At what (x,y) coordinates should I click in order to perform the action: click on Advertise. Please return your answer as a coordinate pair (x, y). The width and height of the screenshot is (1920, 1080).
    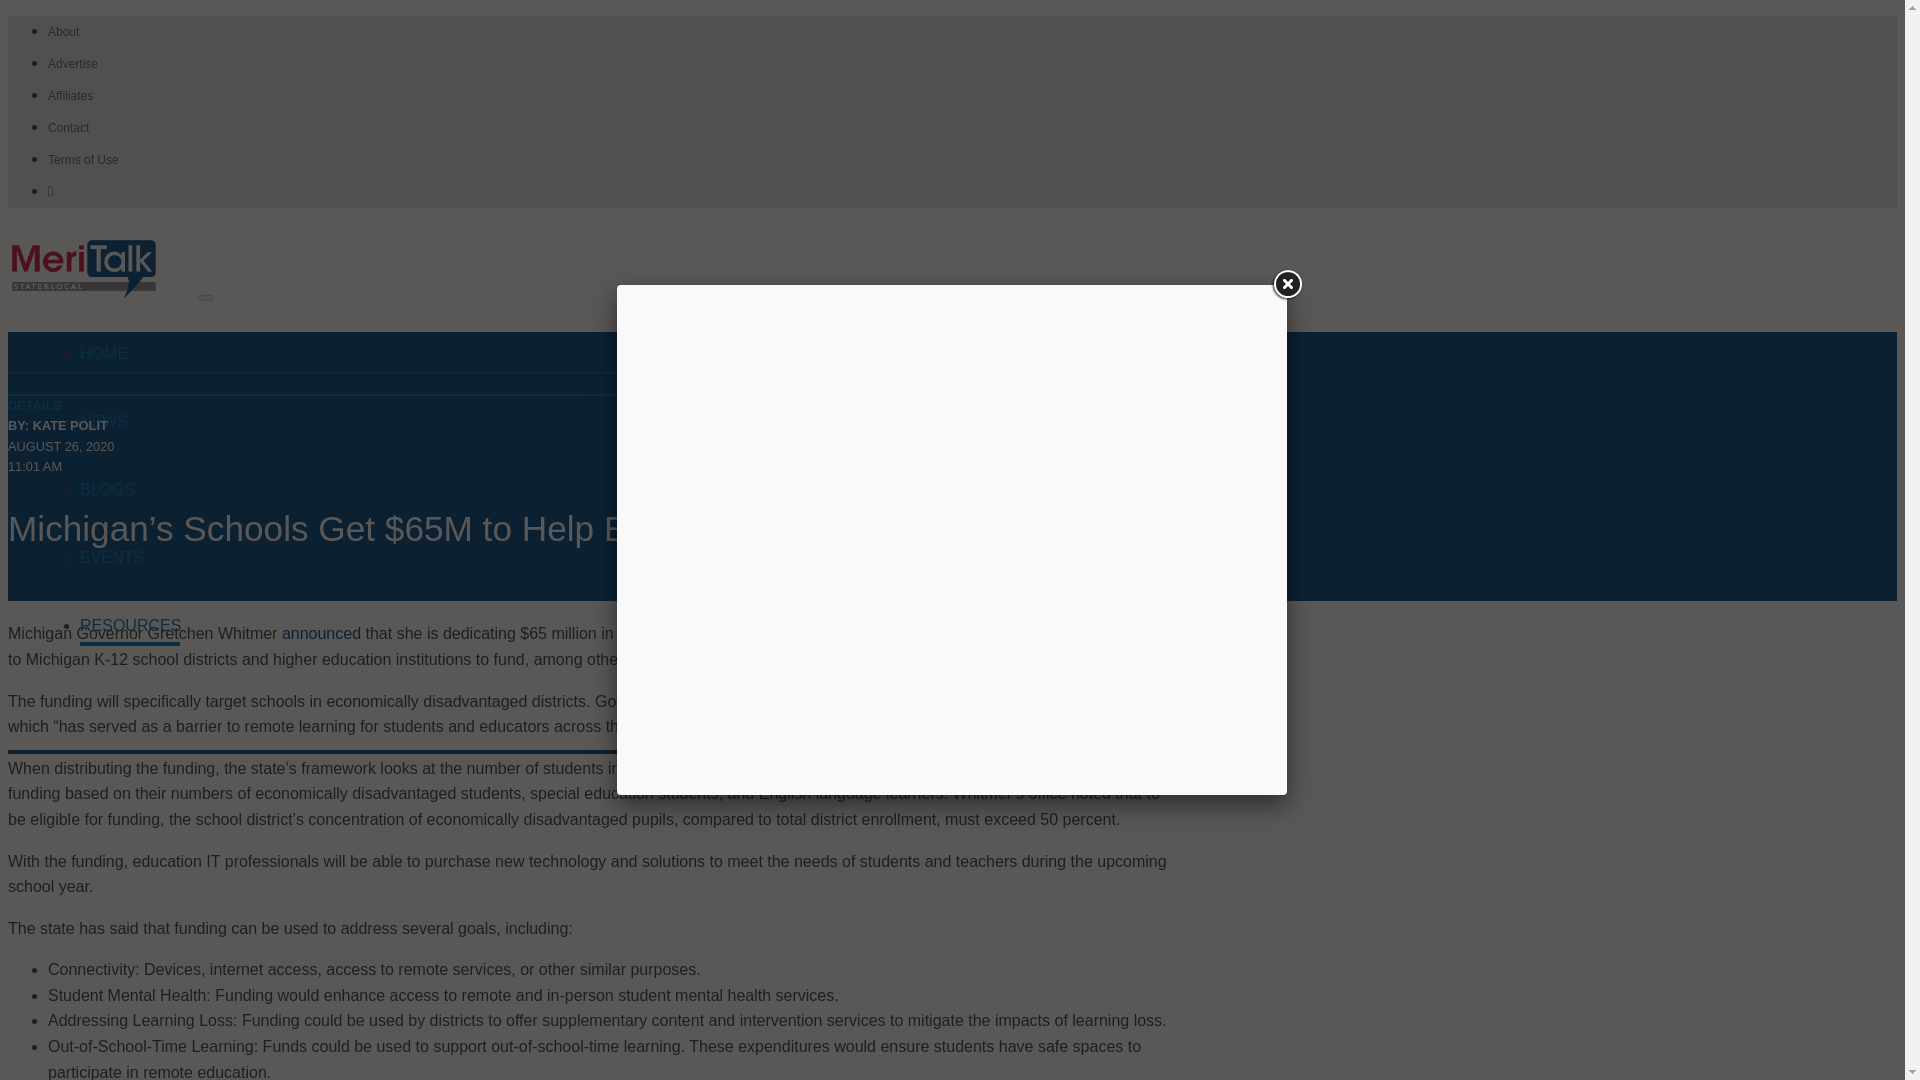
    Looking at the image, I should click on (72, 64).